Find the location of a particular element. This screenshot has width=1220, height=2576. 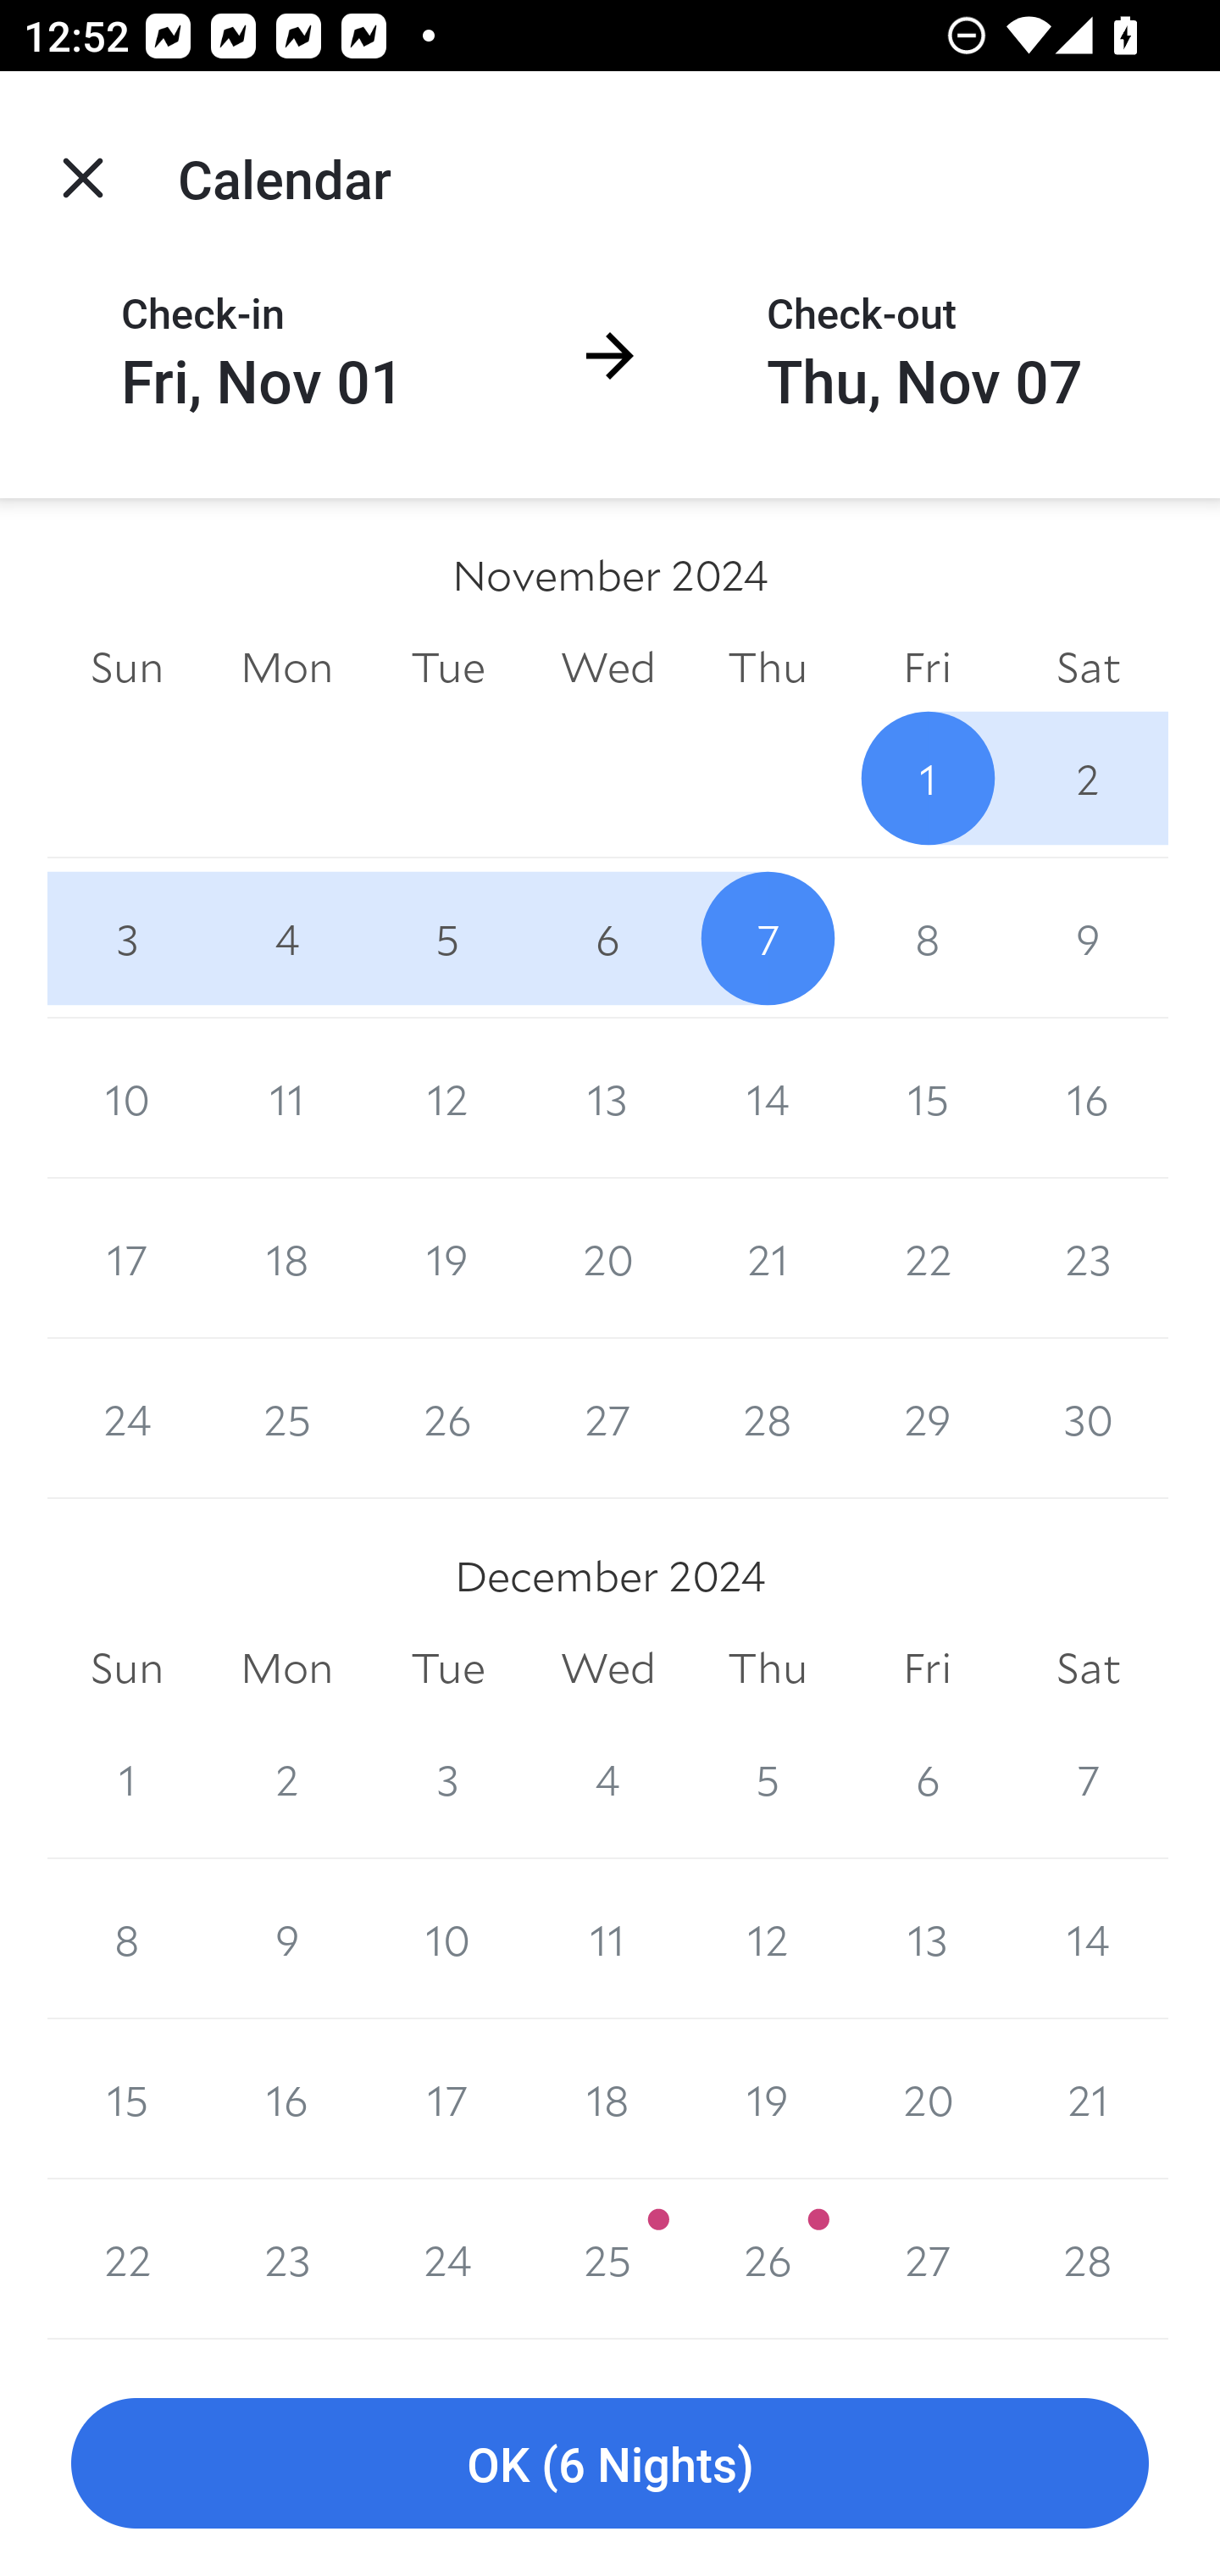

Thu is located at coordinates (768, 666).